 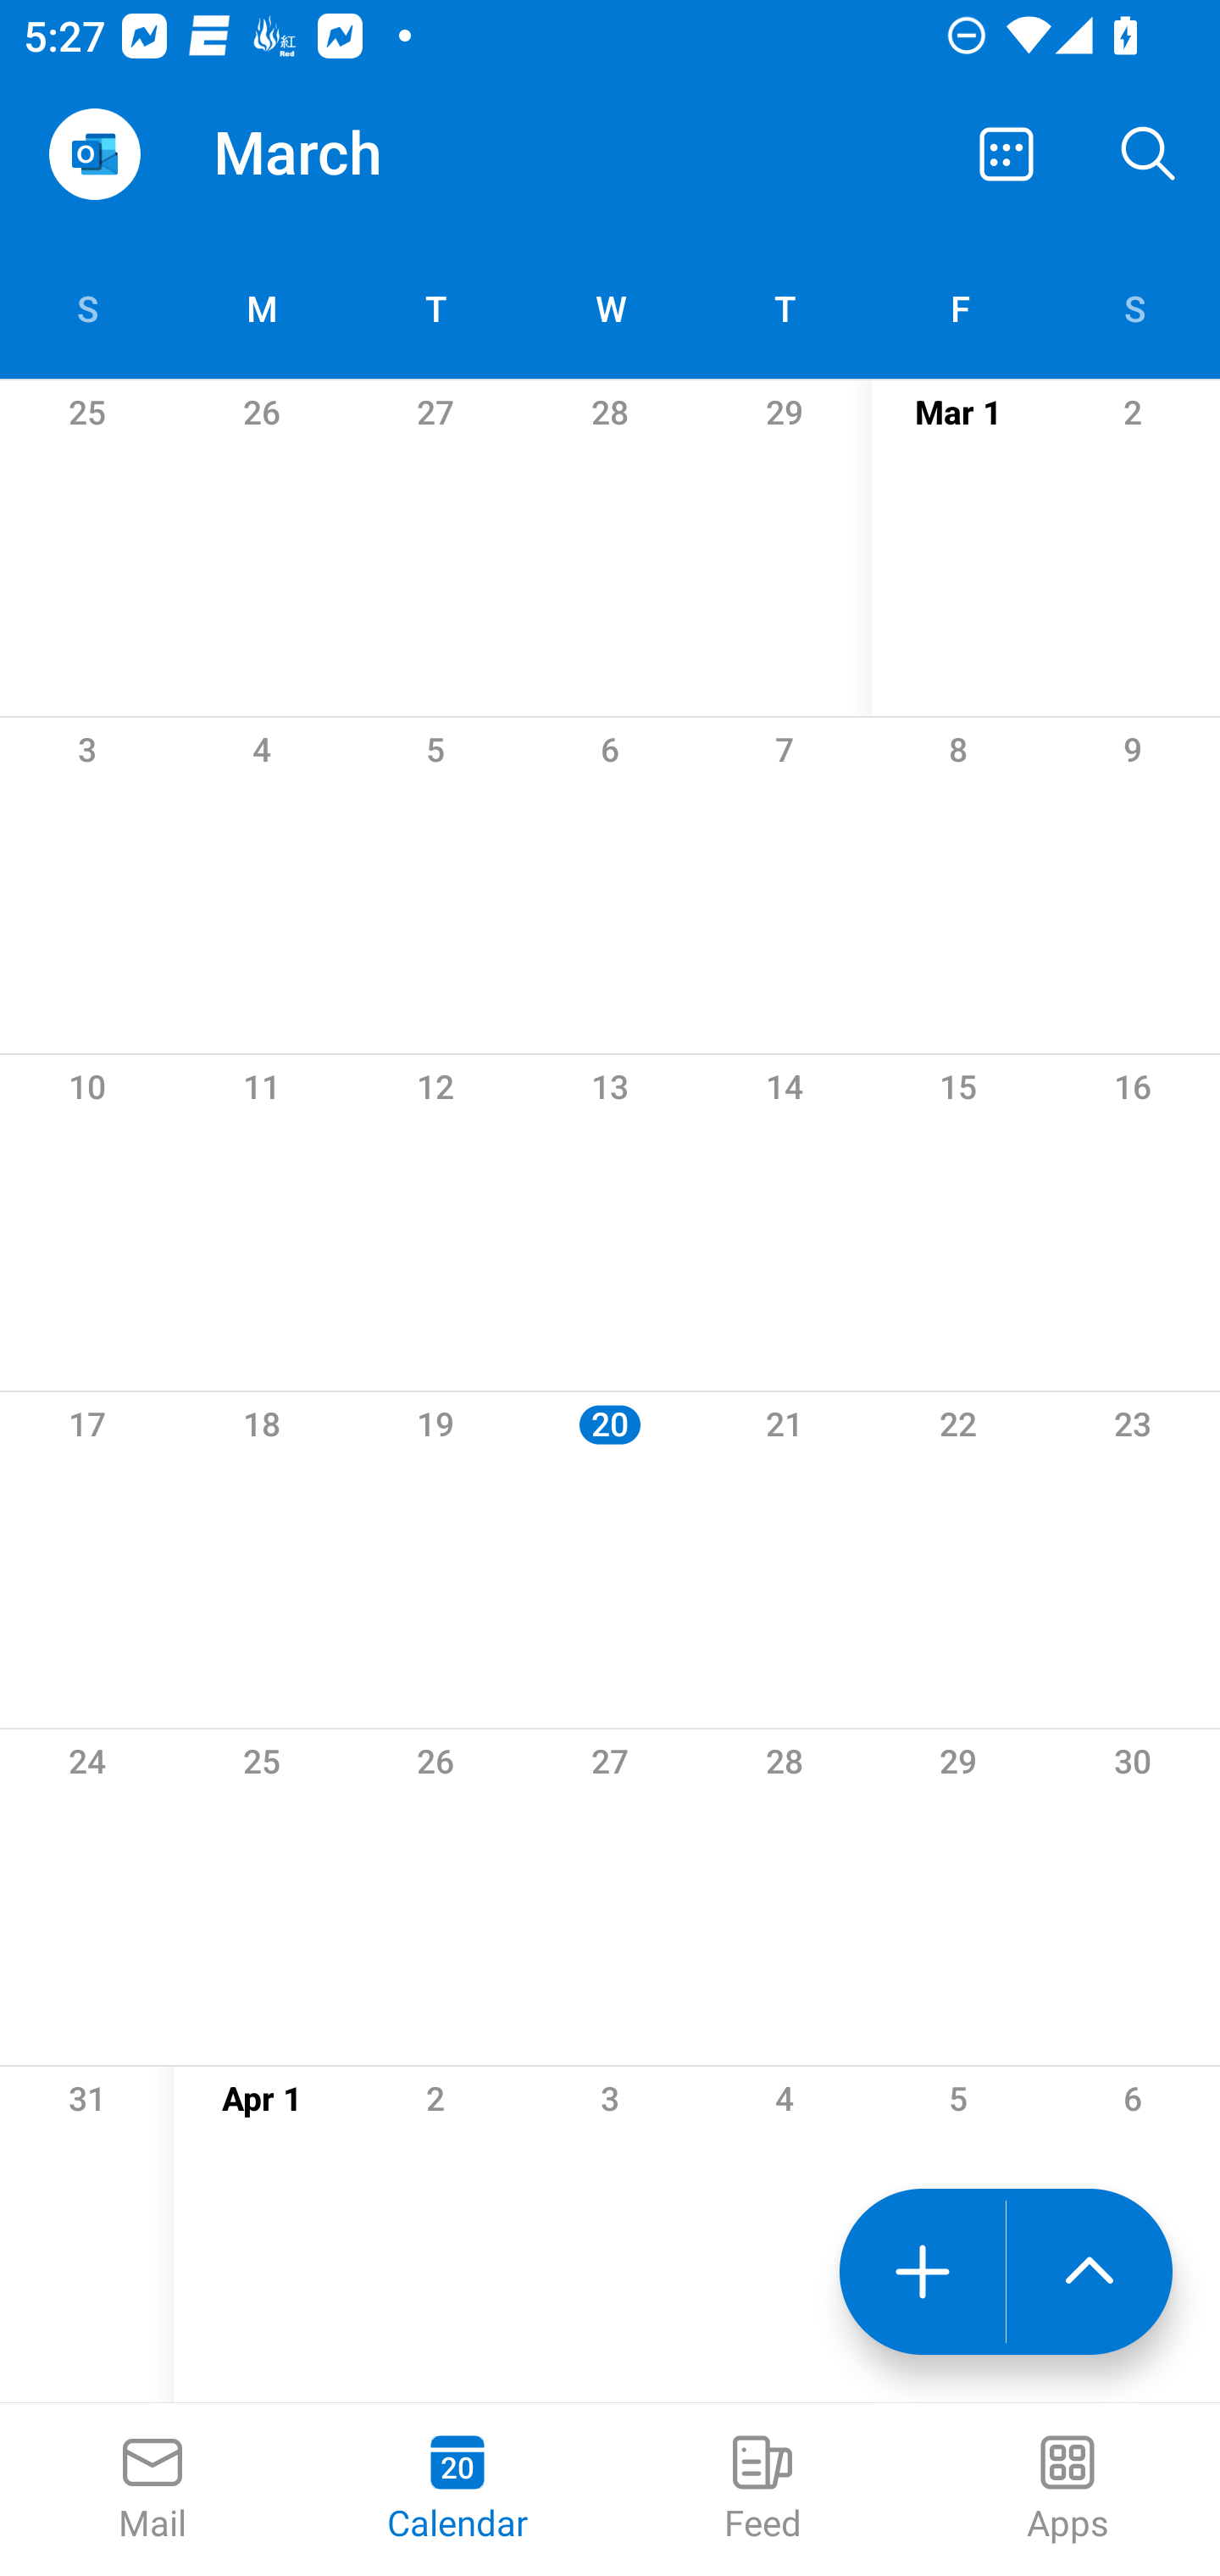 I want to click on launch the extended action menu, so click(x=1090, y=2272).